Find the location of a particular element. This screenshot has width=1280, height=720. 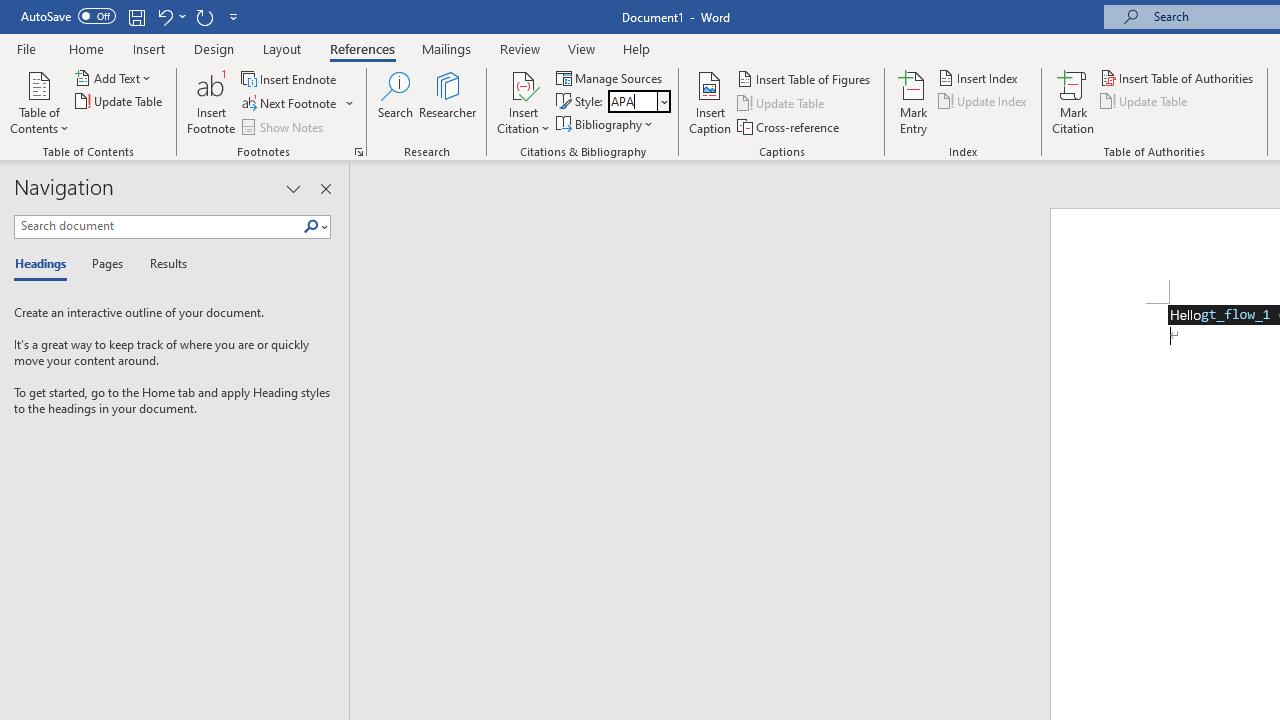

Undo Underline Style is located at coordinates (164, 16).